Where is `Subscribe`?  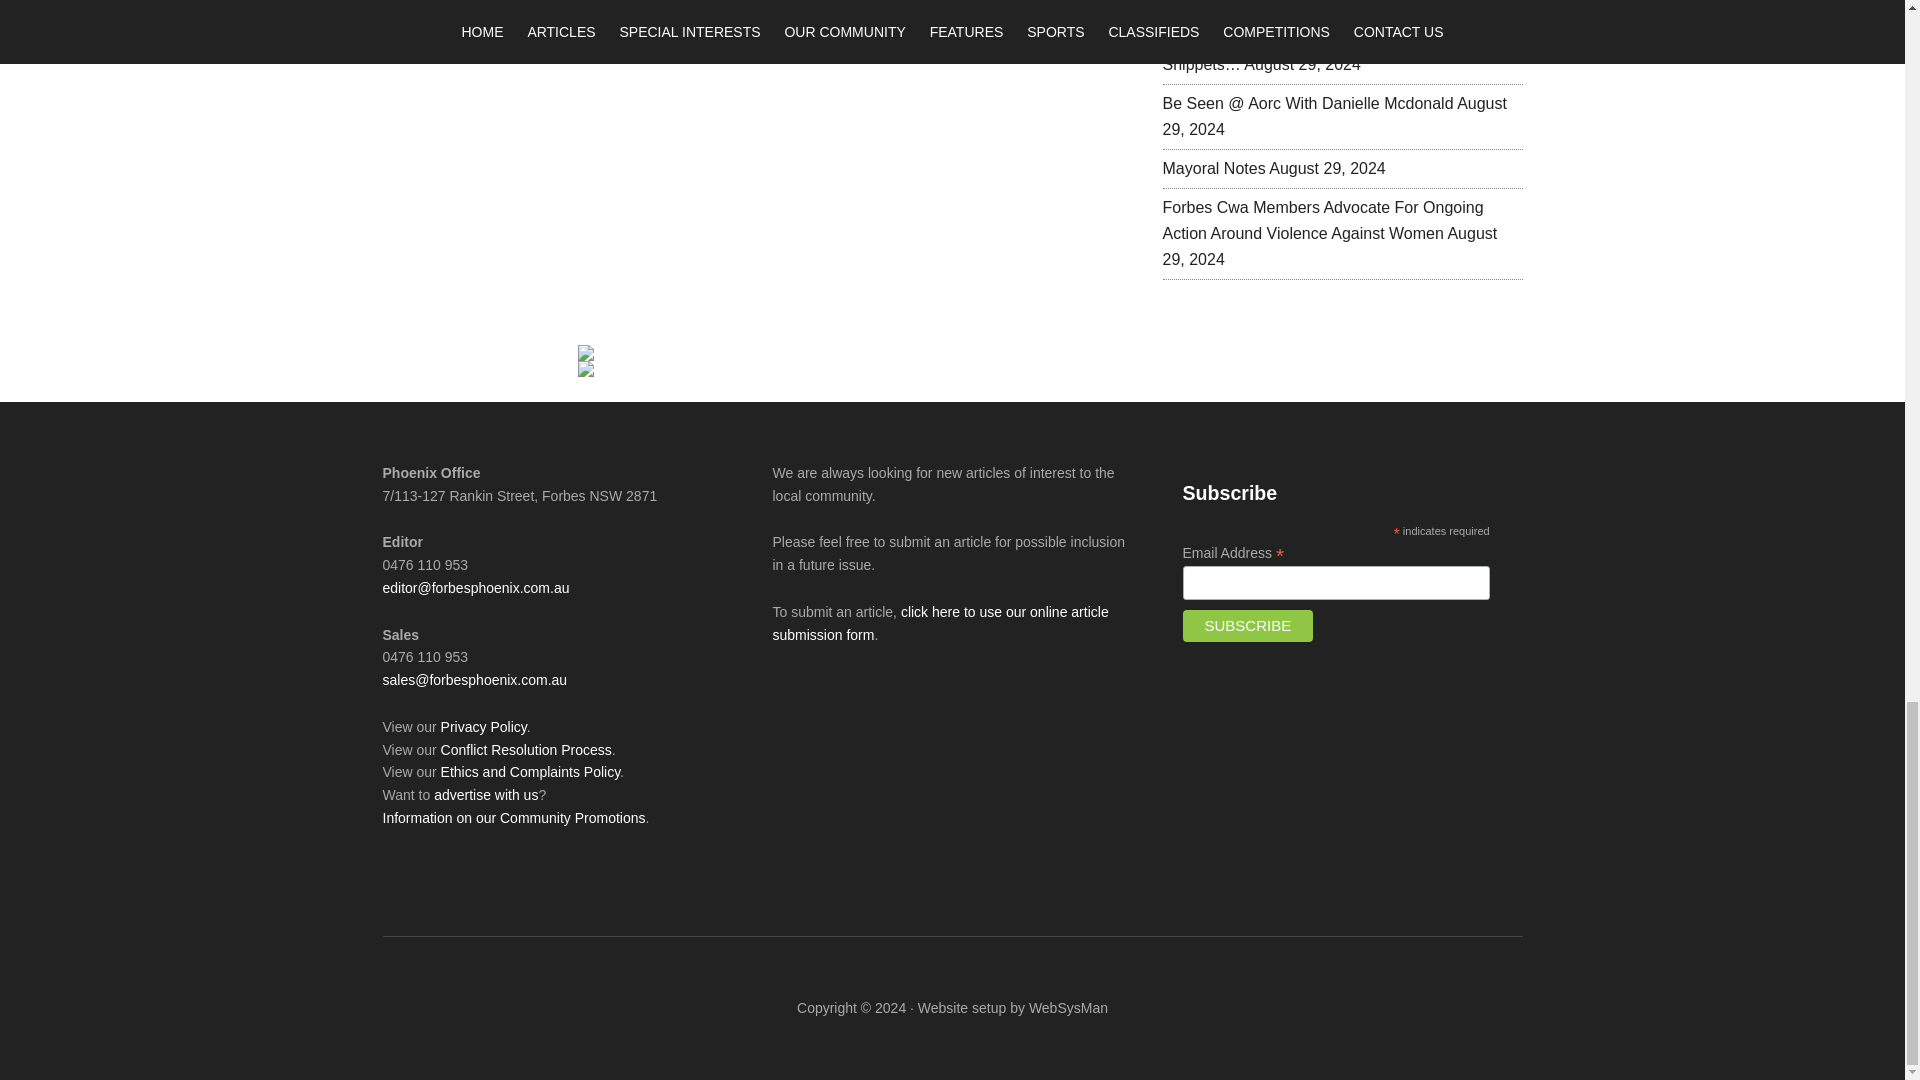
Subscribe is located at coordinates (1248, 626).